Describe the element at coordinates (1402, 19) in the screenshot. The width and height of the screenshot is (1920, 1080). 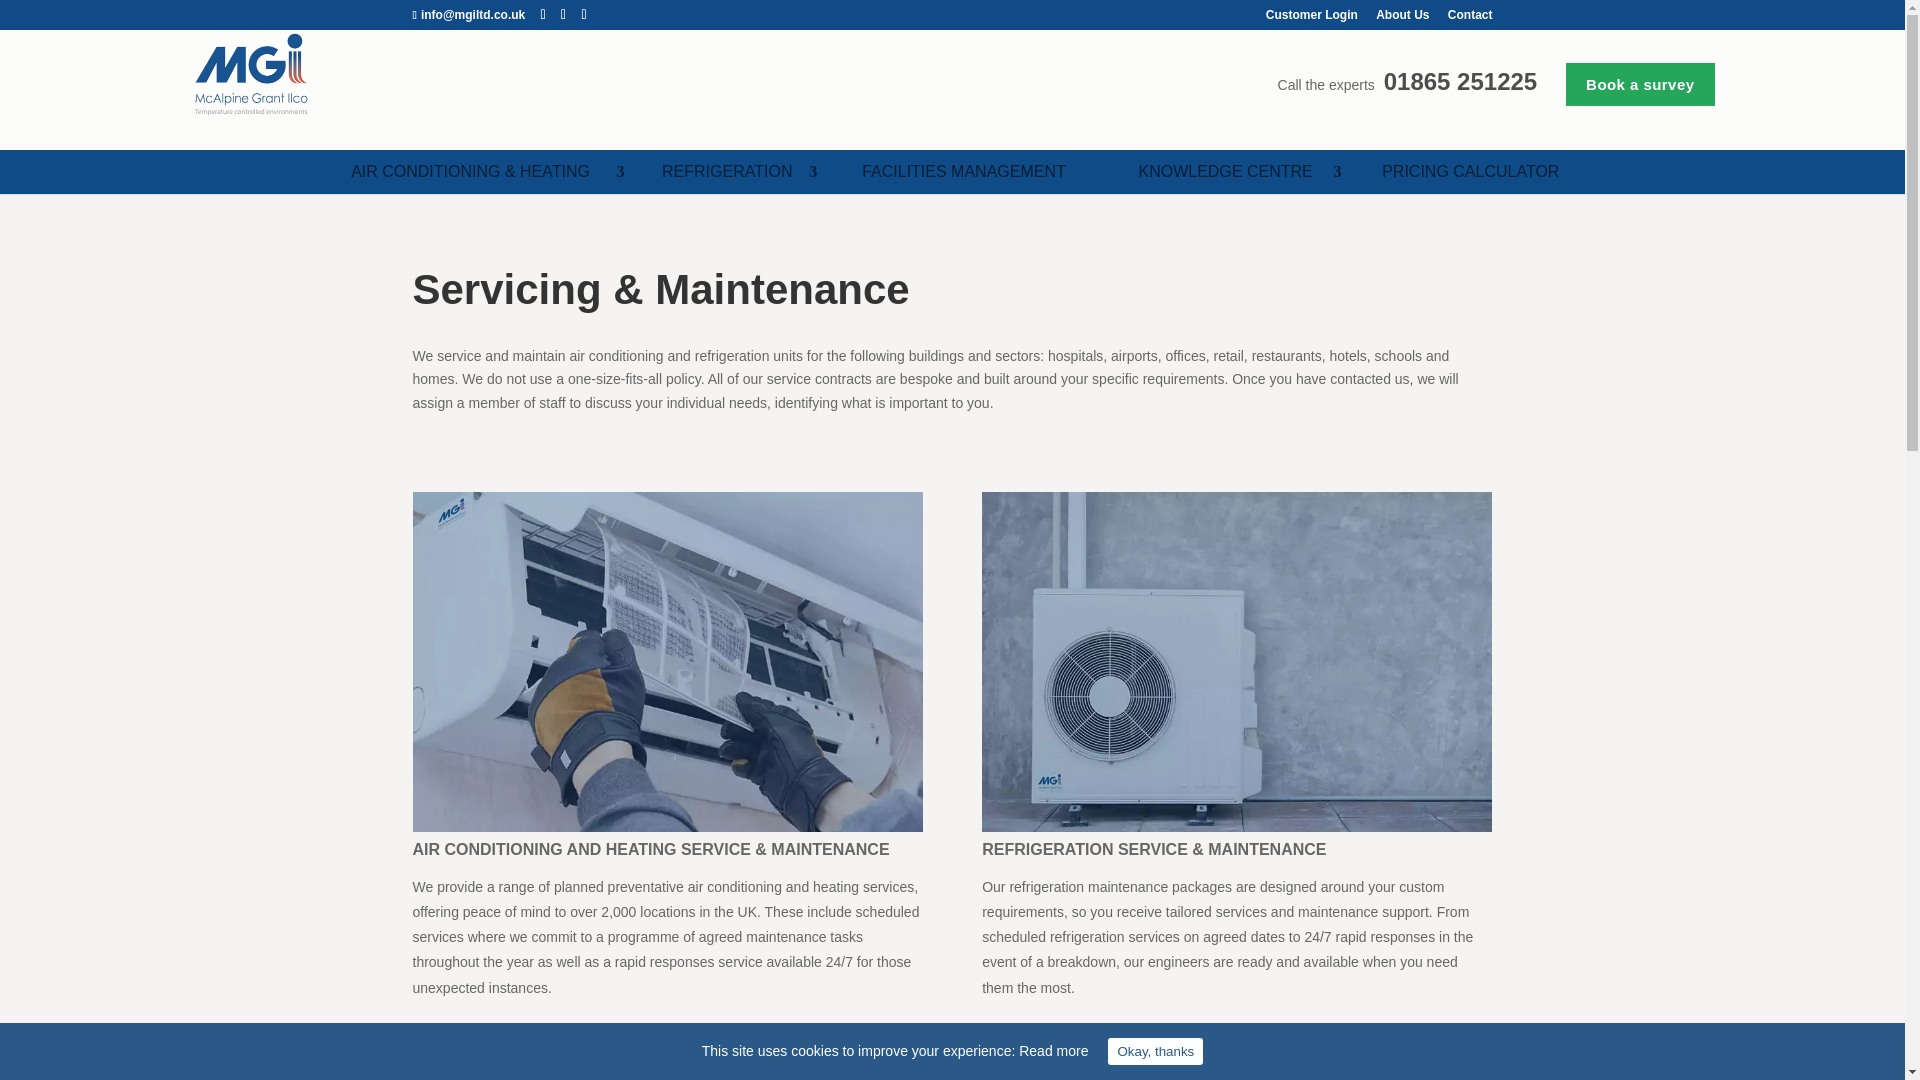
I see `About Us` at that location.